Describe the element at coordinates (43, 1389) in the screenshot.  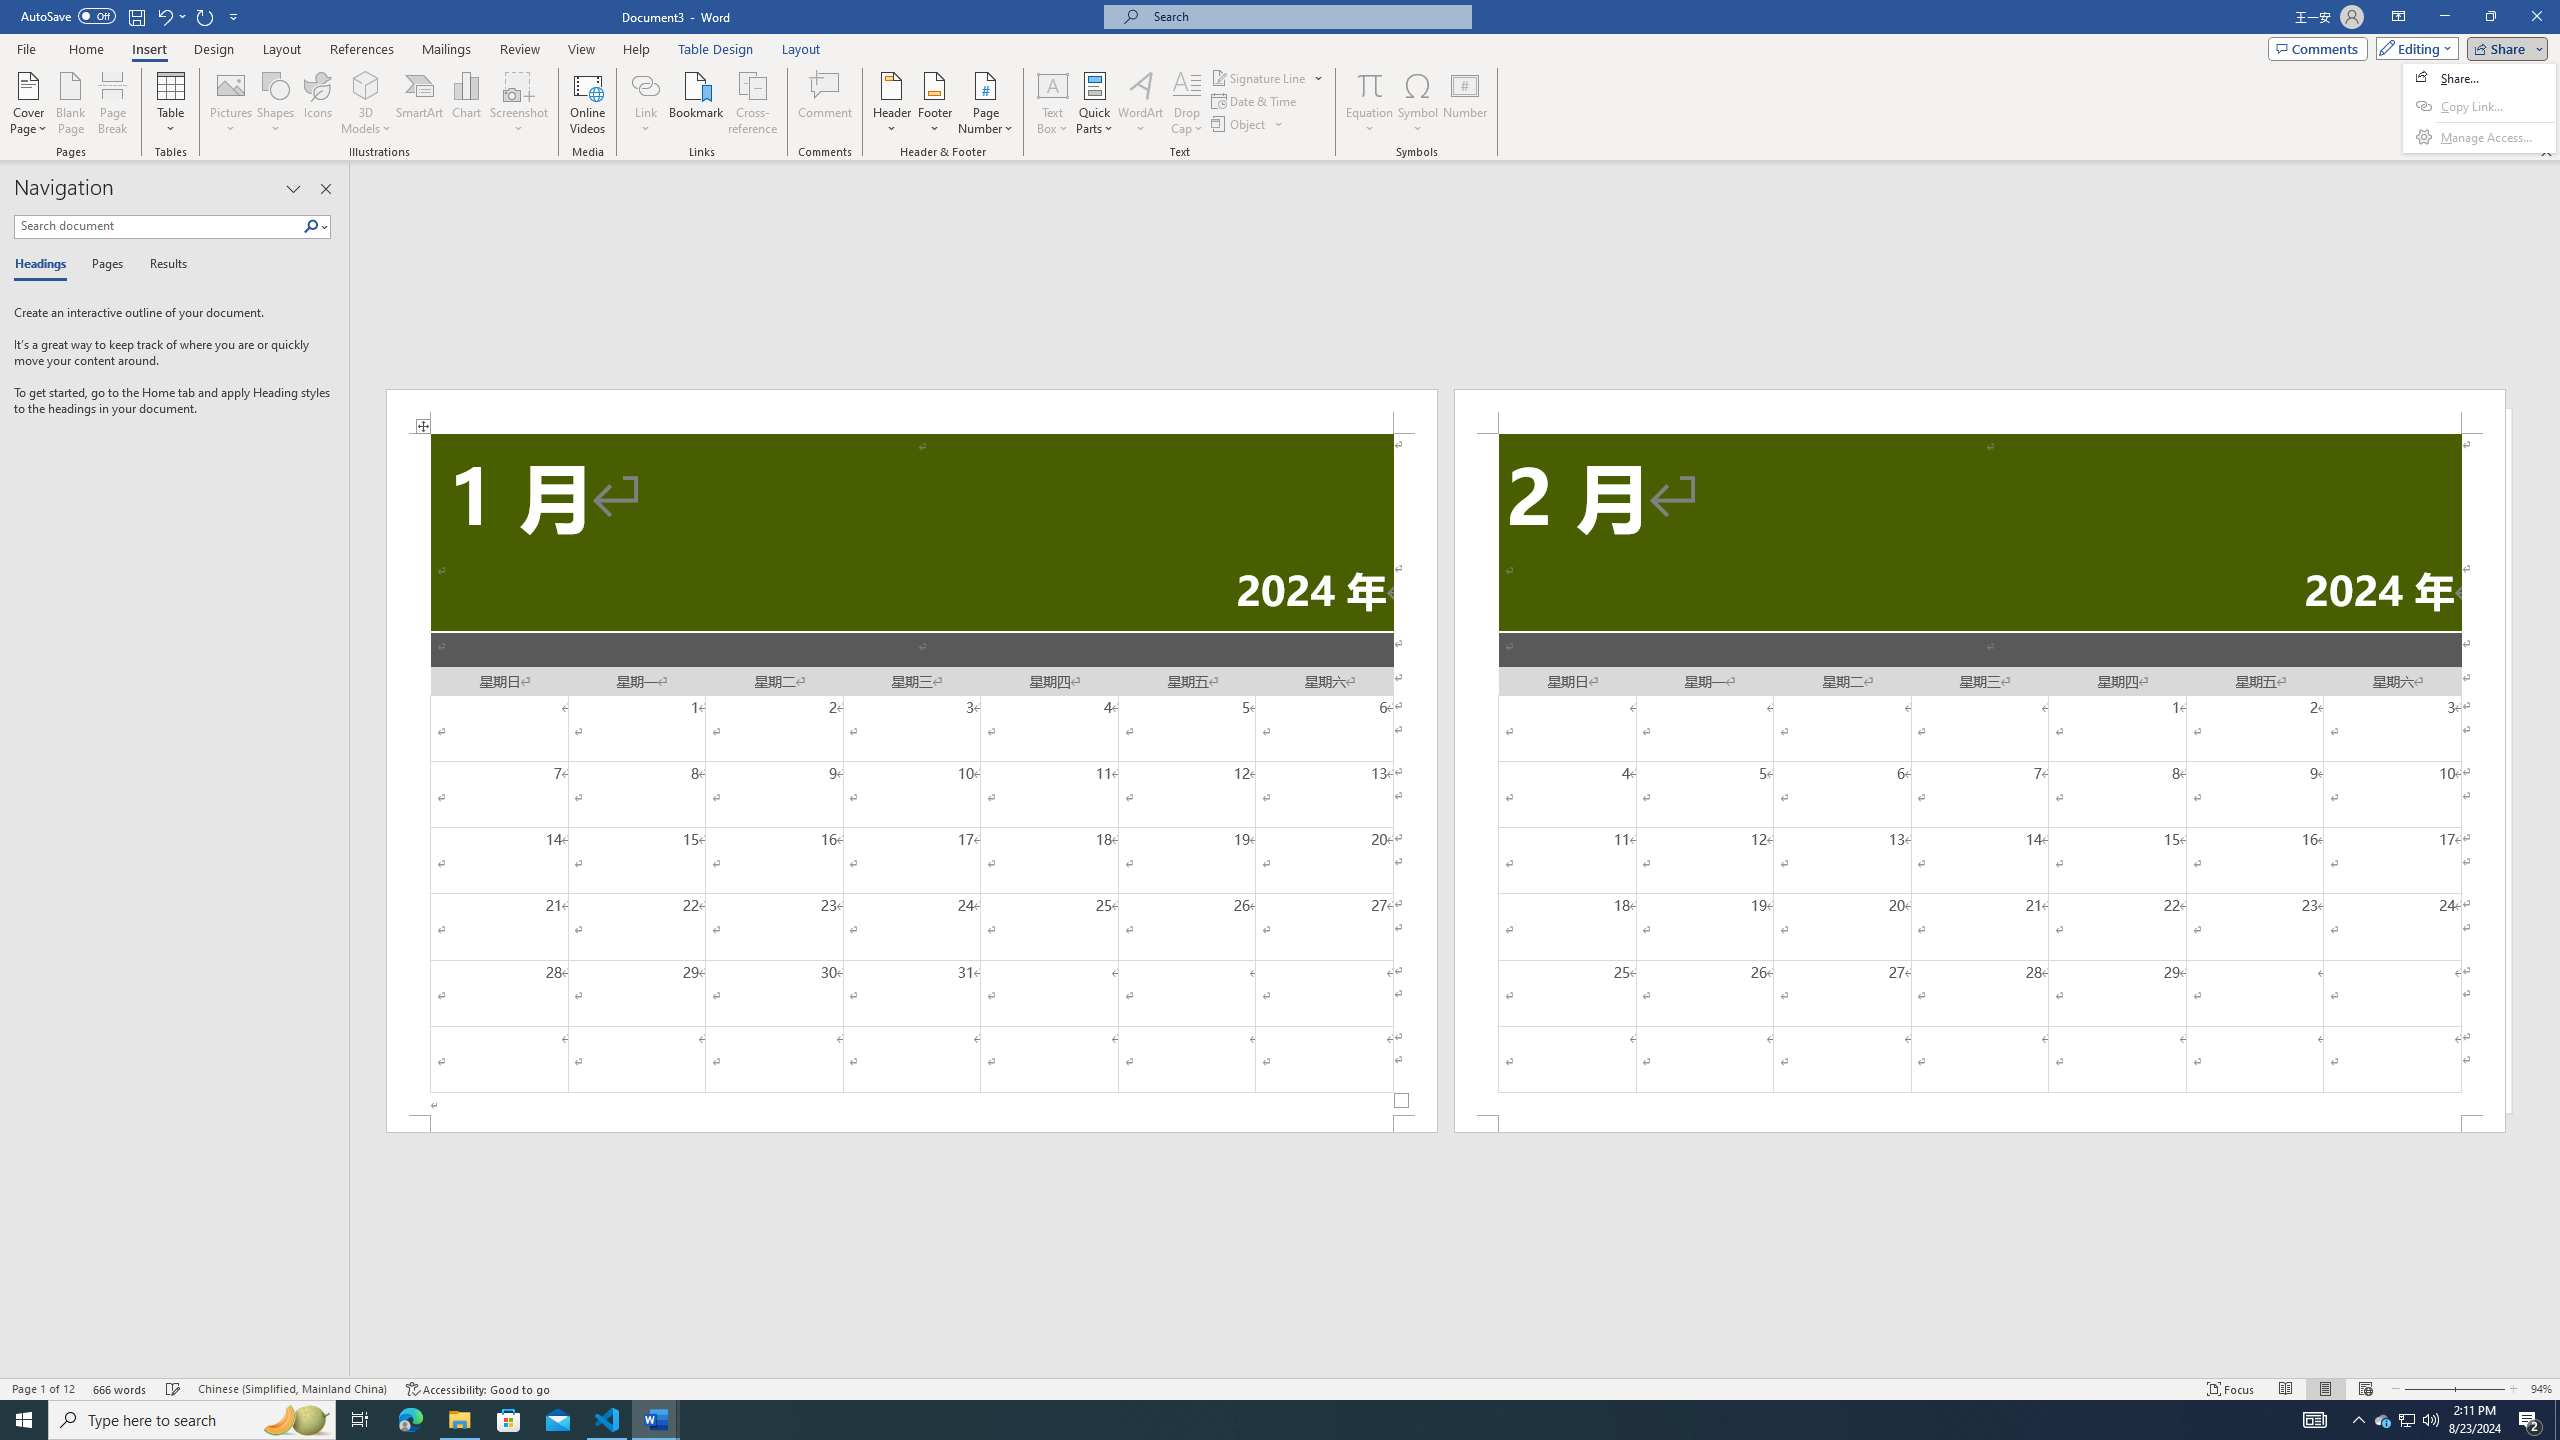
I see `Page Number Page 1 of 12` at that location.